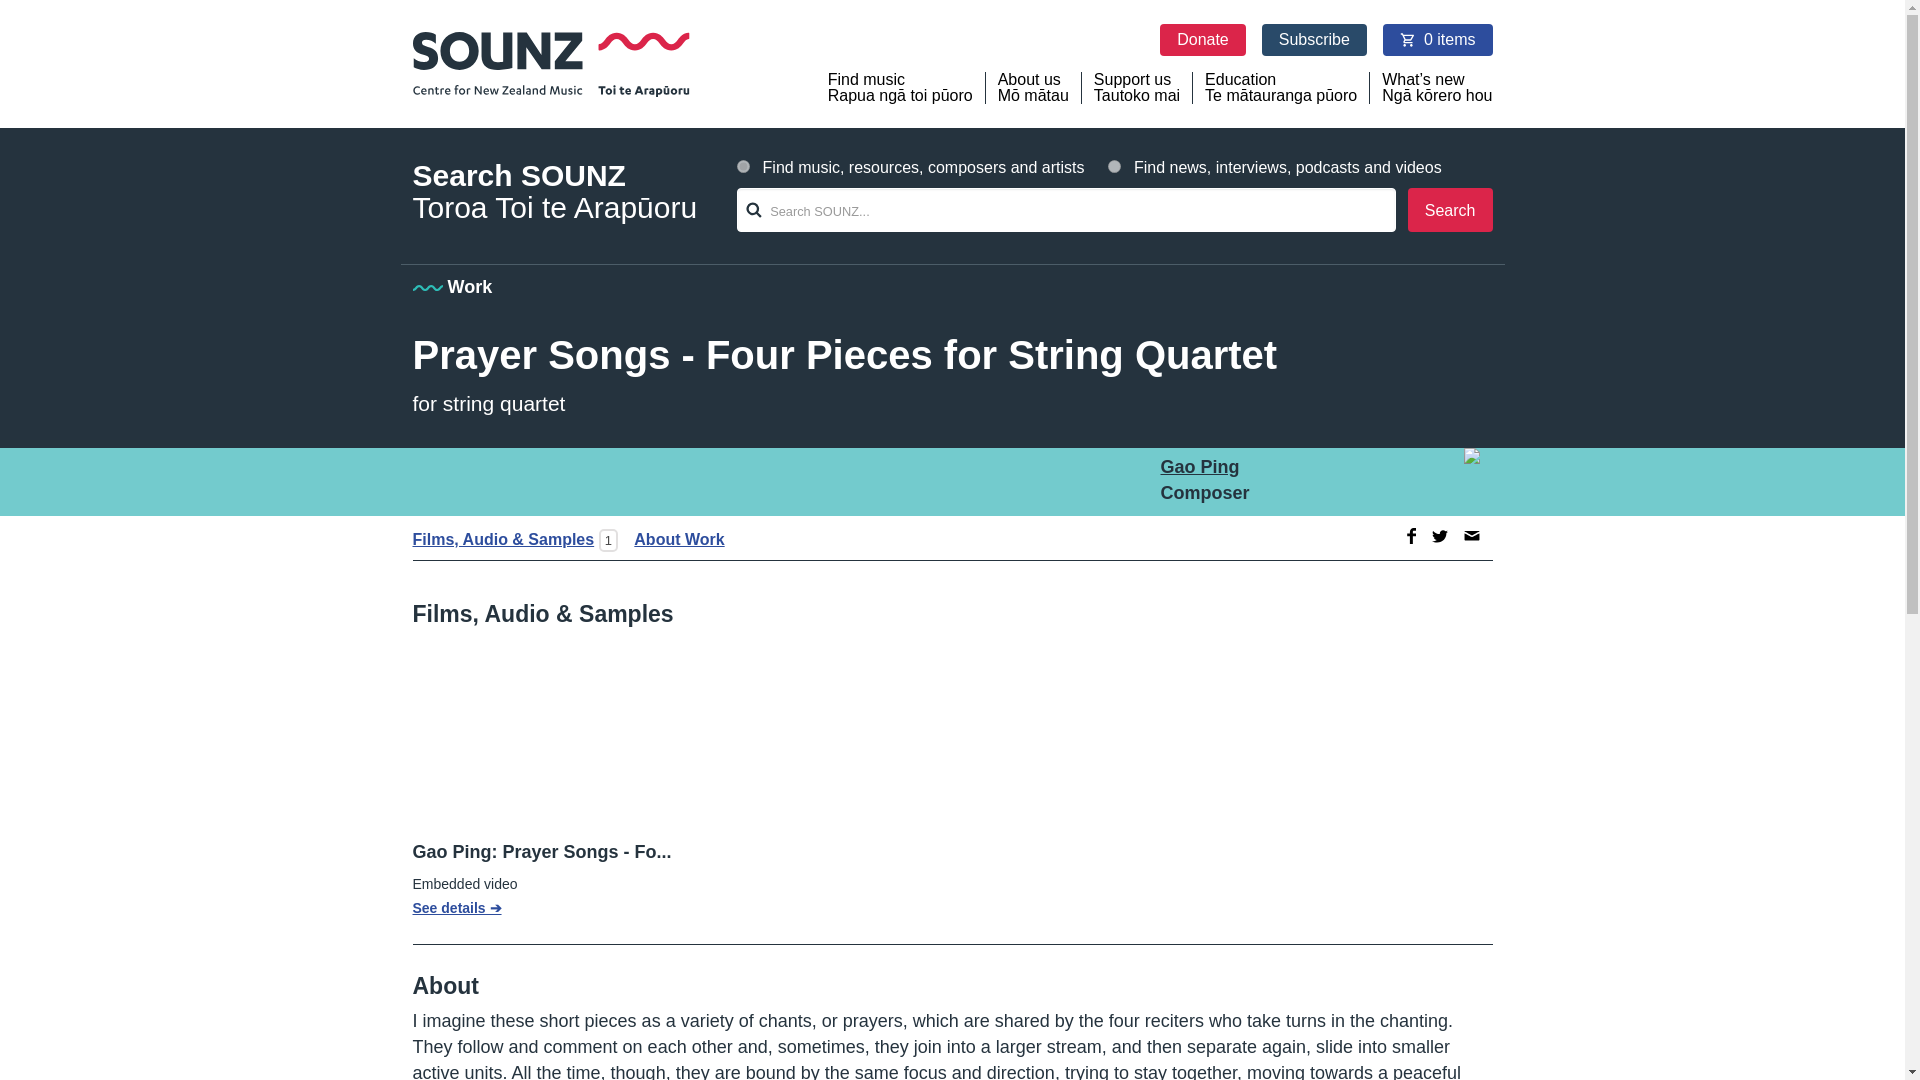 Image resolution: width=1920 pixels, height=1080 pixels. Describe the element at coordinates (1198, 466) in the screenshot. I see `Subscribe` at that location.